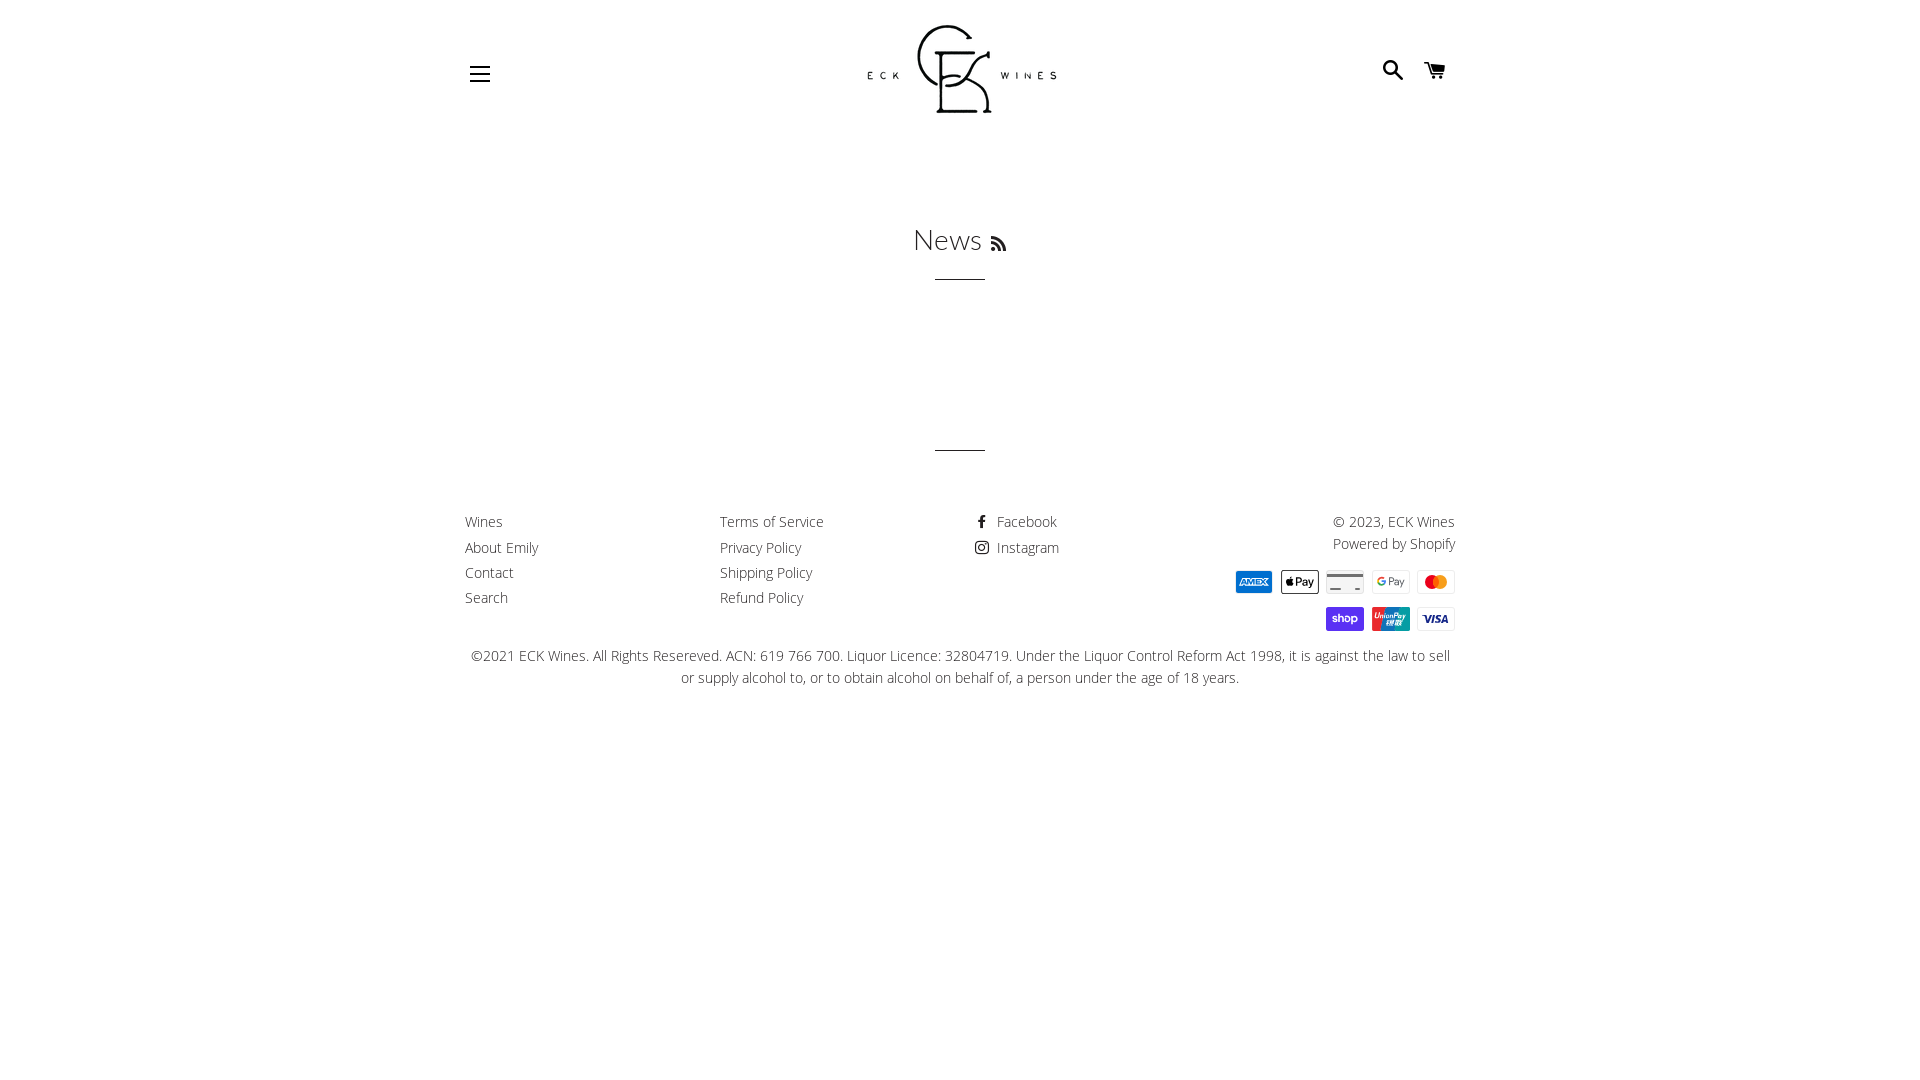 This screenshot has width=1920, height=1080. Describe the element at coordinates (762, 598) in the screenshot. I see `Refund Policy` at that location.